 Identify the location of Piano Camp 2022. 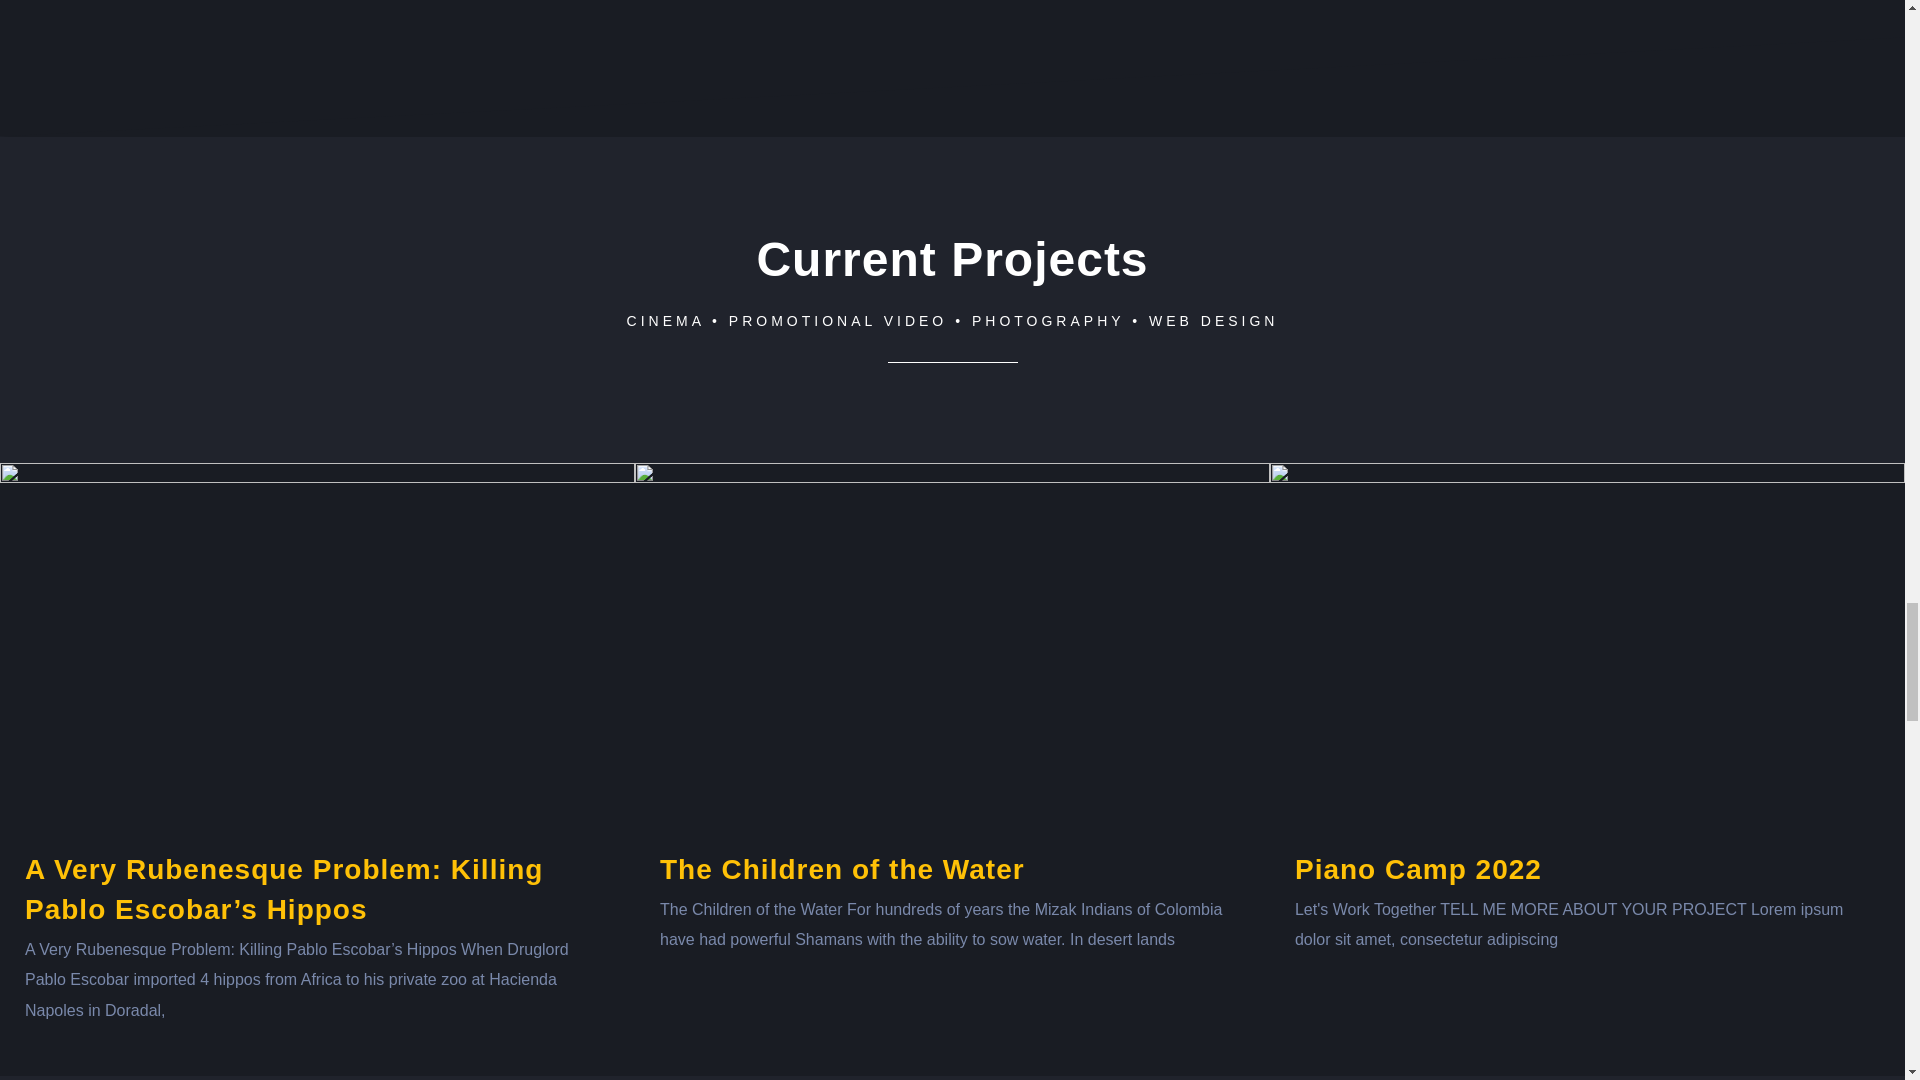
(1418, 869).